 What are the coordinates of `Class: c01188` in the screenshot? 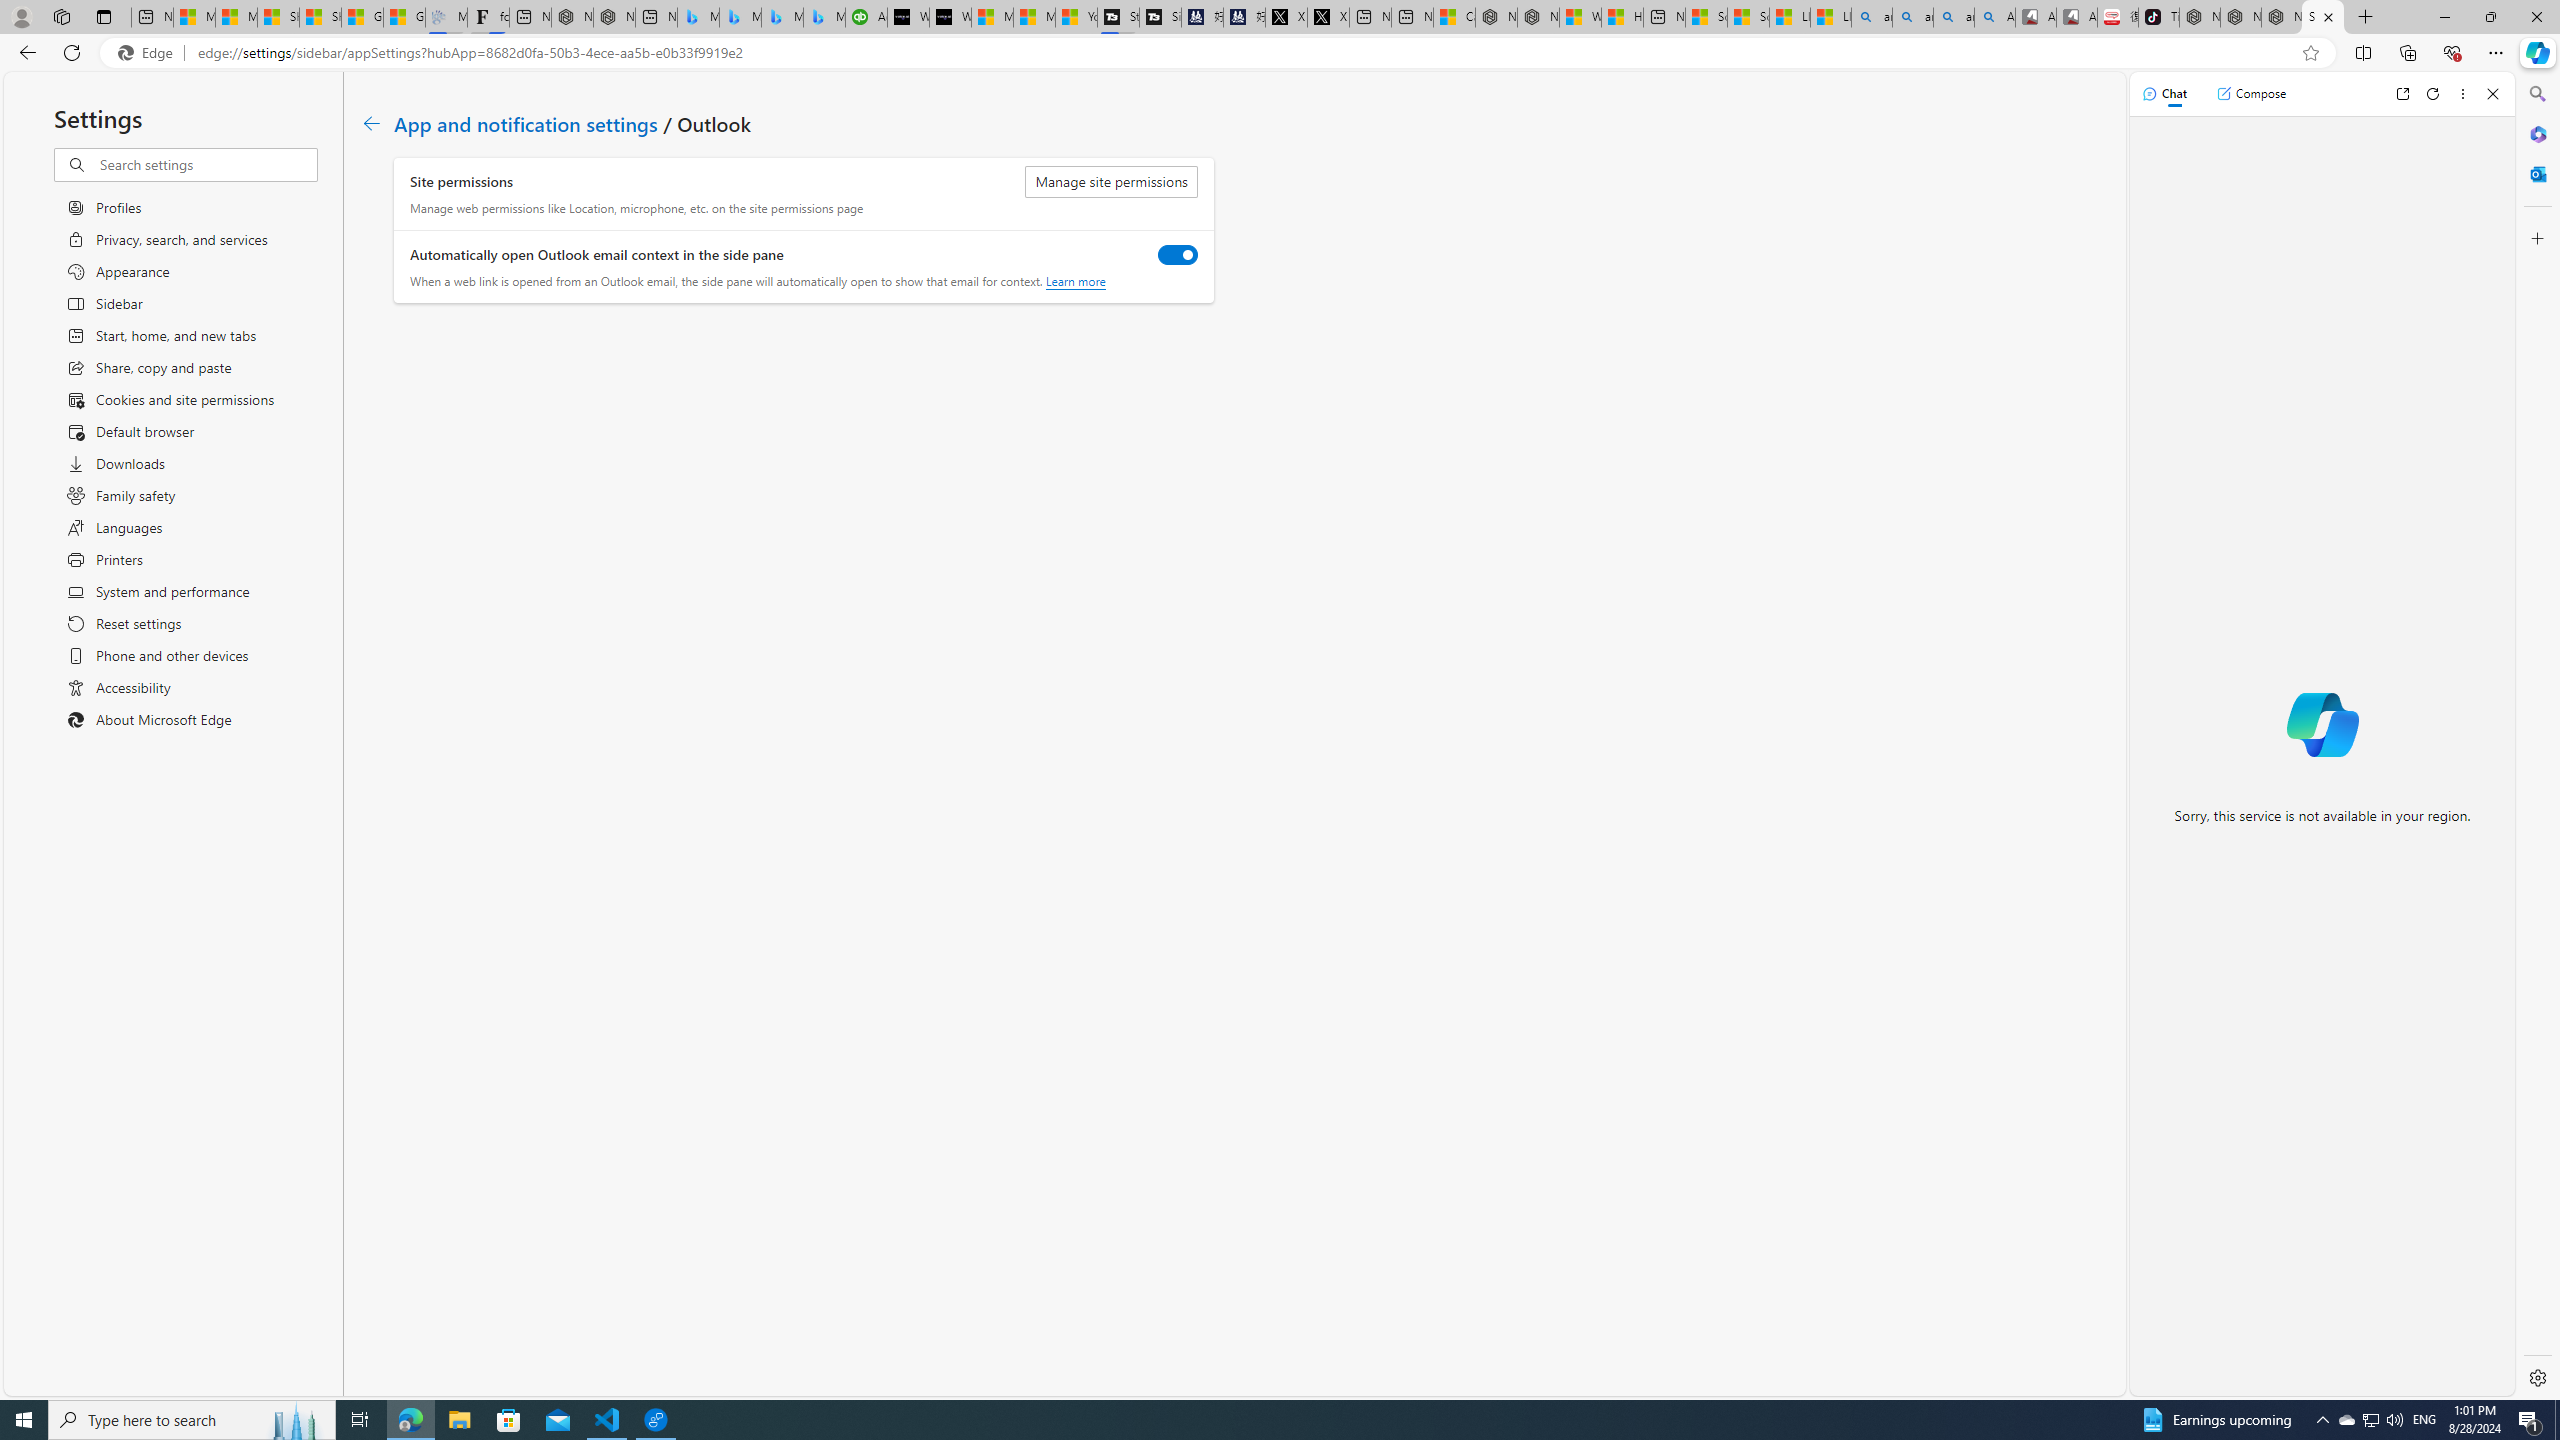 It's located at (370, 123).